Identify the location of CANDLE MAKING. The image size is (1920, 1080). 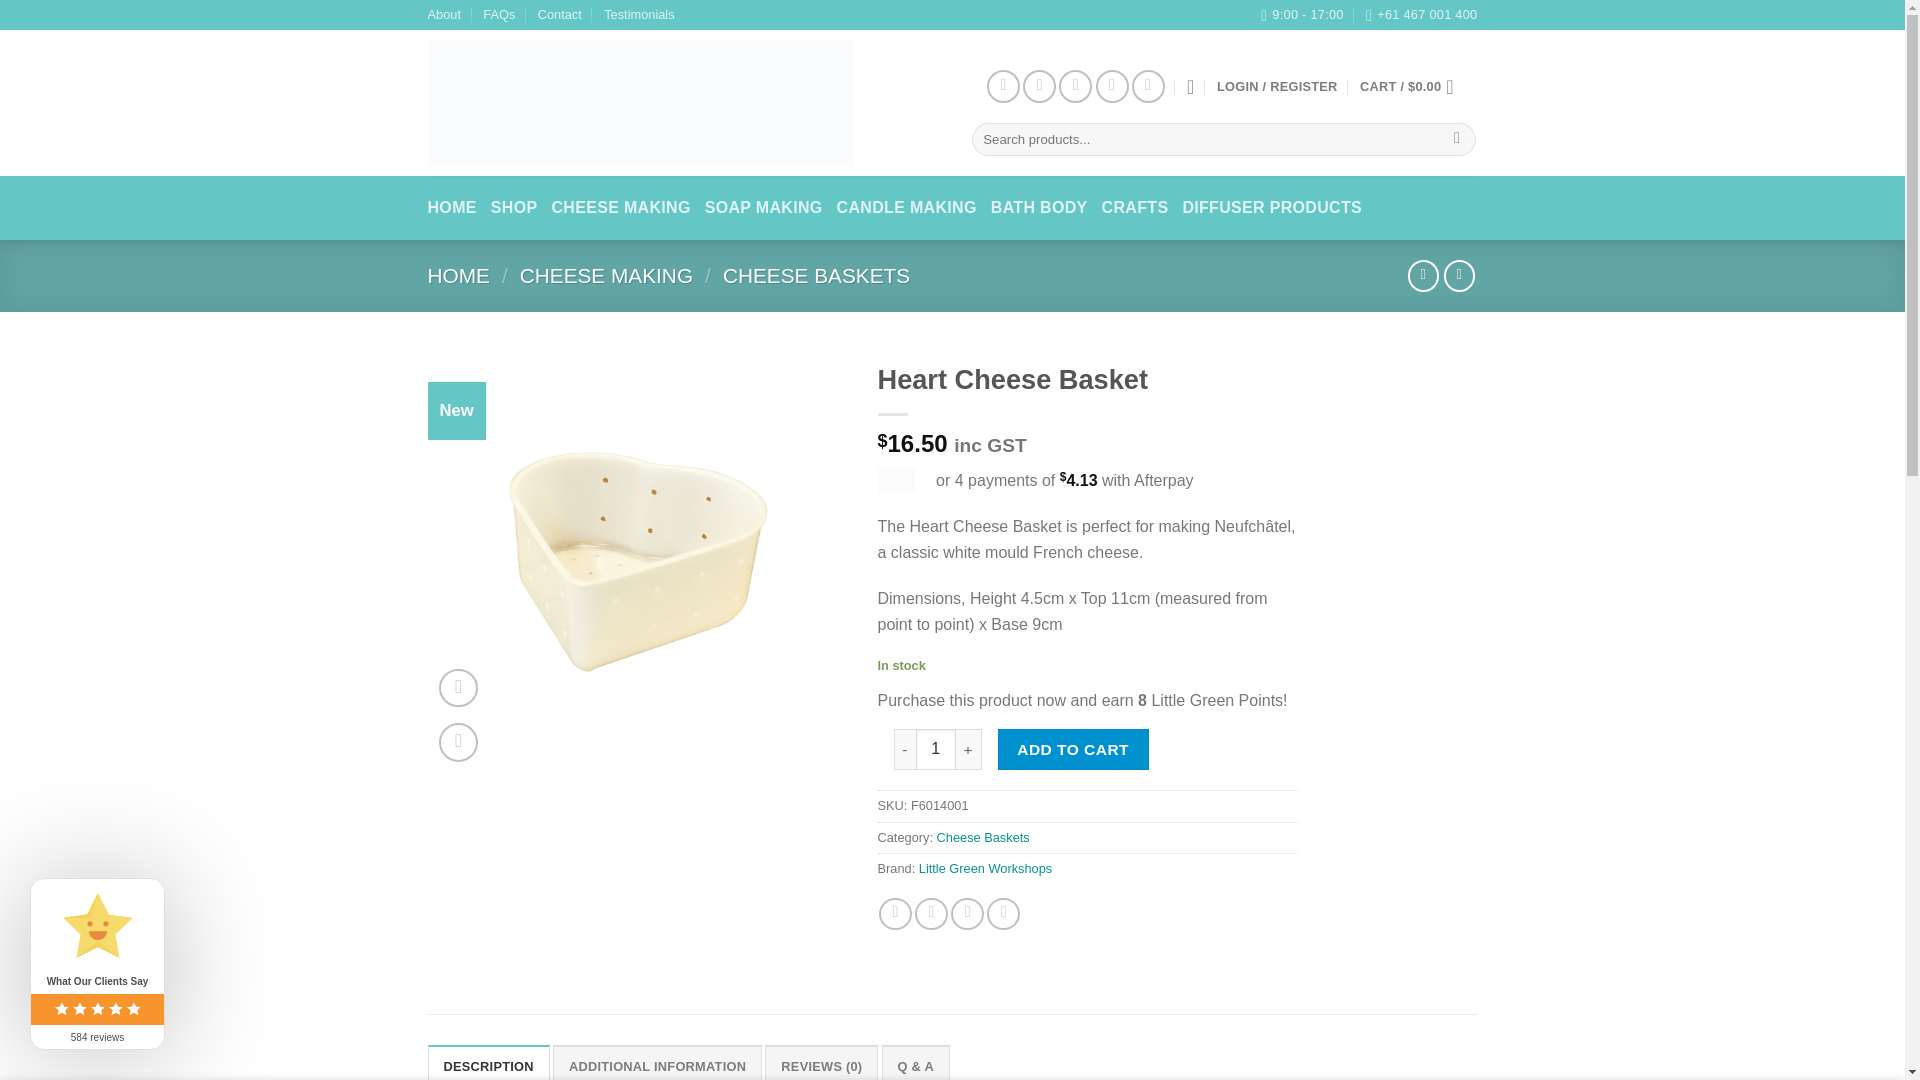
(907, 208).